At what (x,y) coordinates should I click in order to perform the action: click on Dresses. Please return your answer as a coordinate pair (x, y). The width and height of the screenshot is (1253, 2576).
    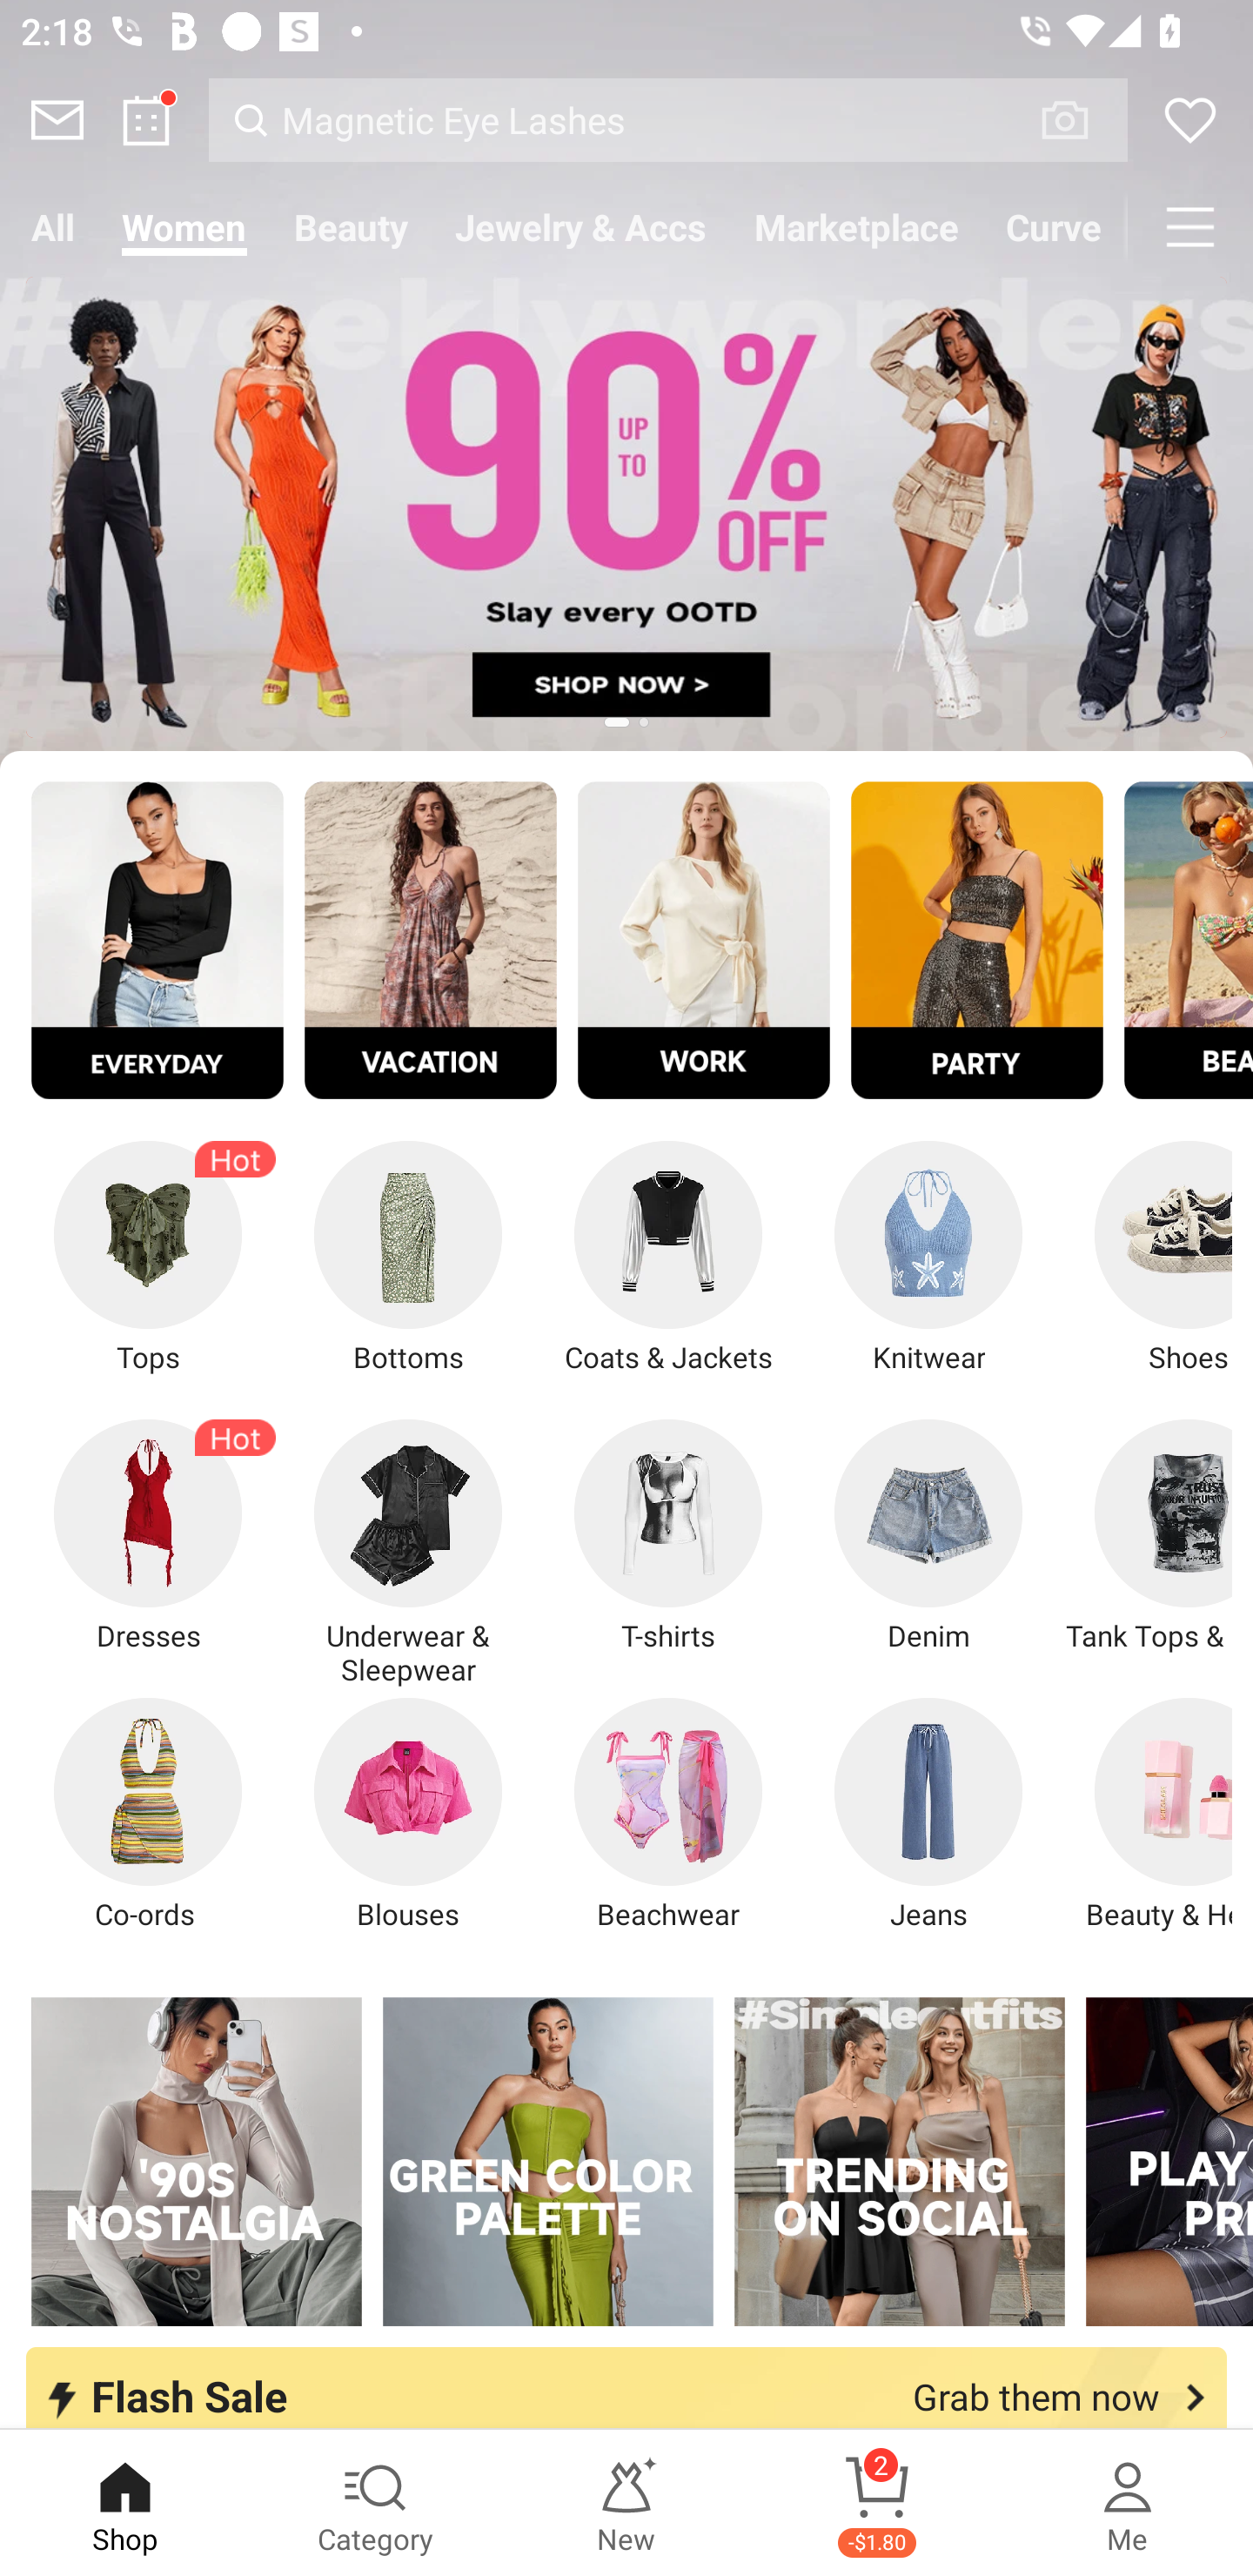
    Looking at the image, I should click on (148, 1536).